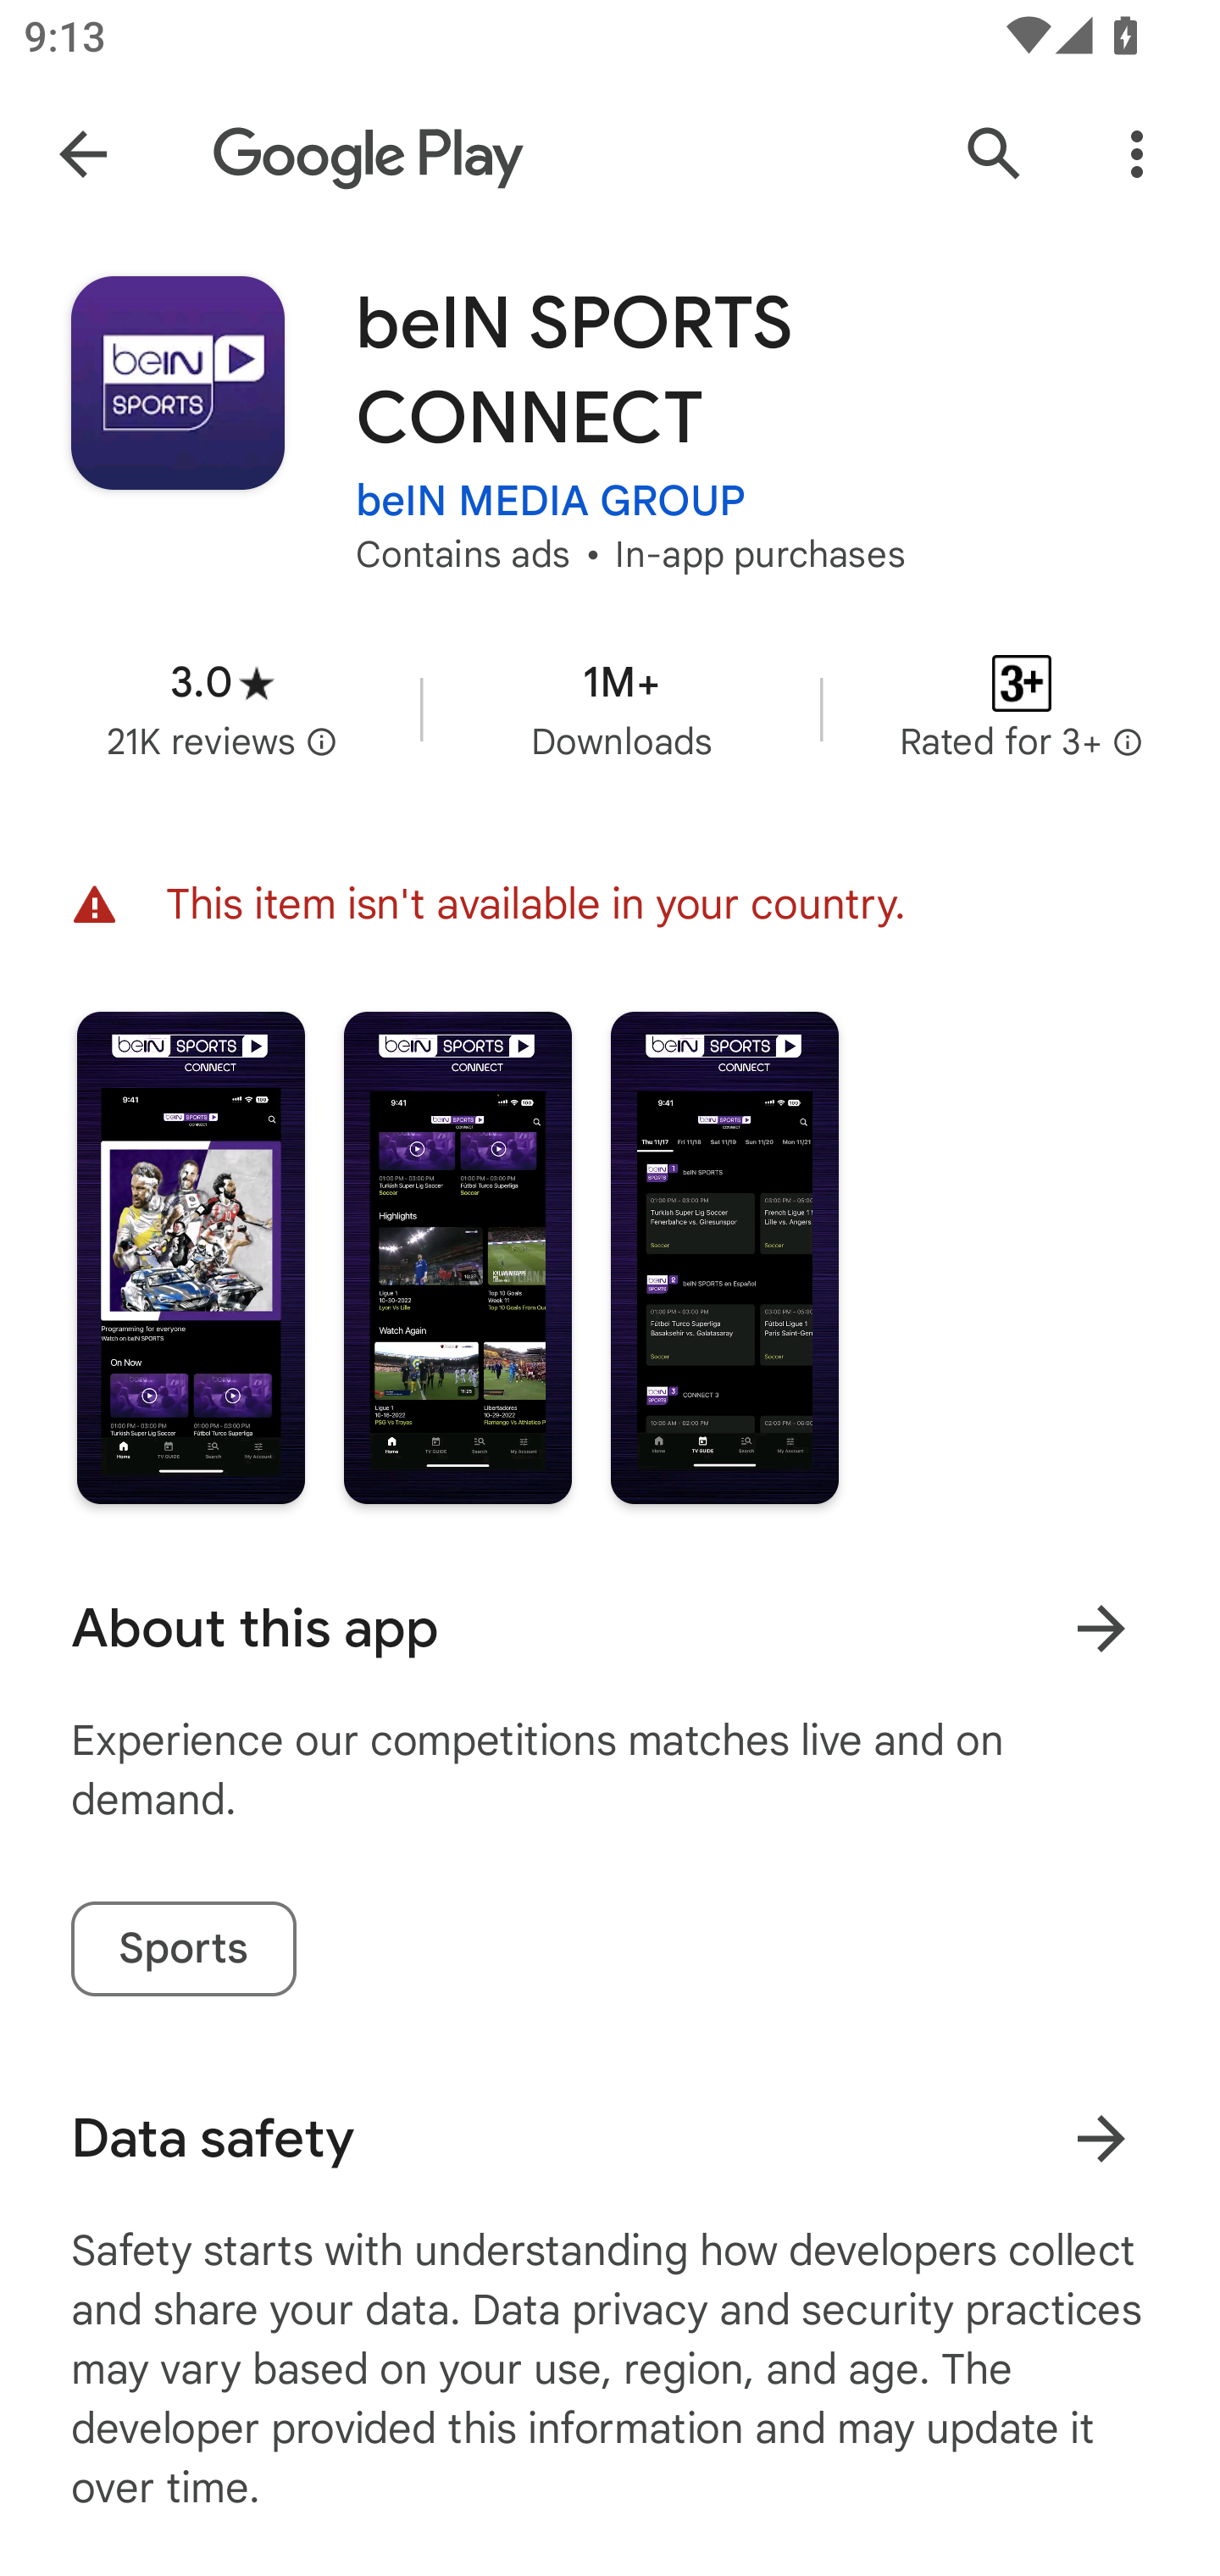 The height and width of the screenshot is (2576, 1220). What do you see at coordinates (83, 154) in the screenshot?
I see `Navigate up` at bounding box center [83, 154].